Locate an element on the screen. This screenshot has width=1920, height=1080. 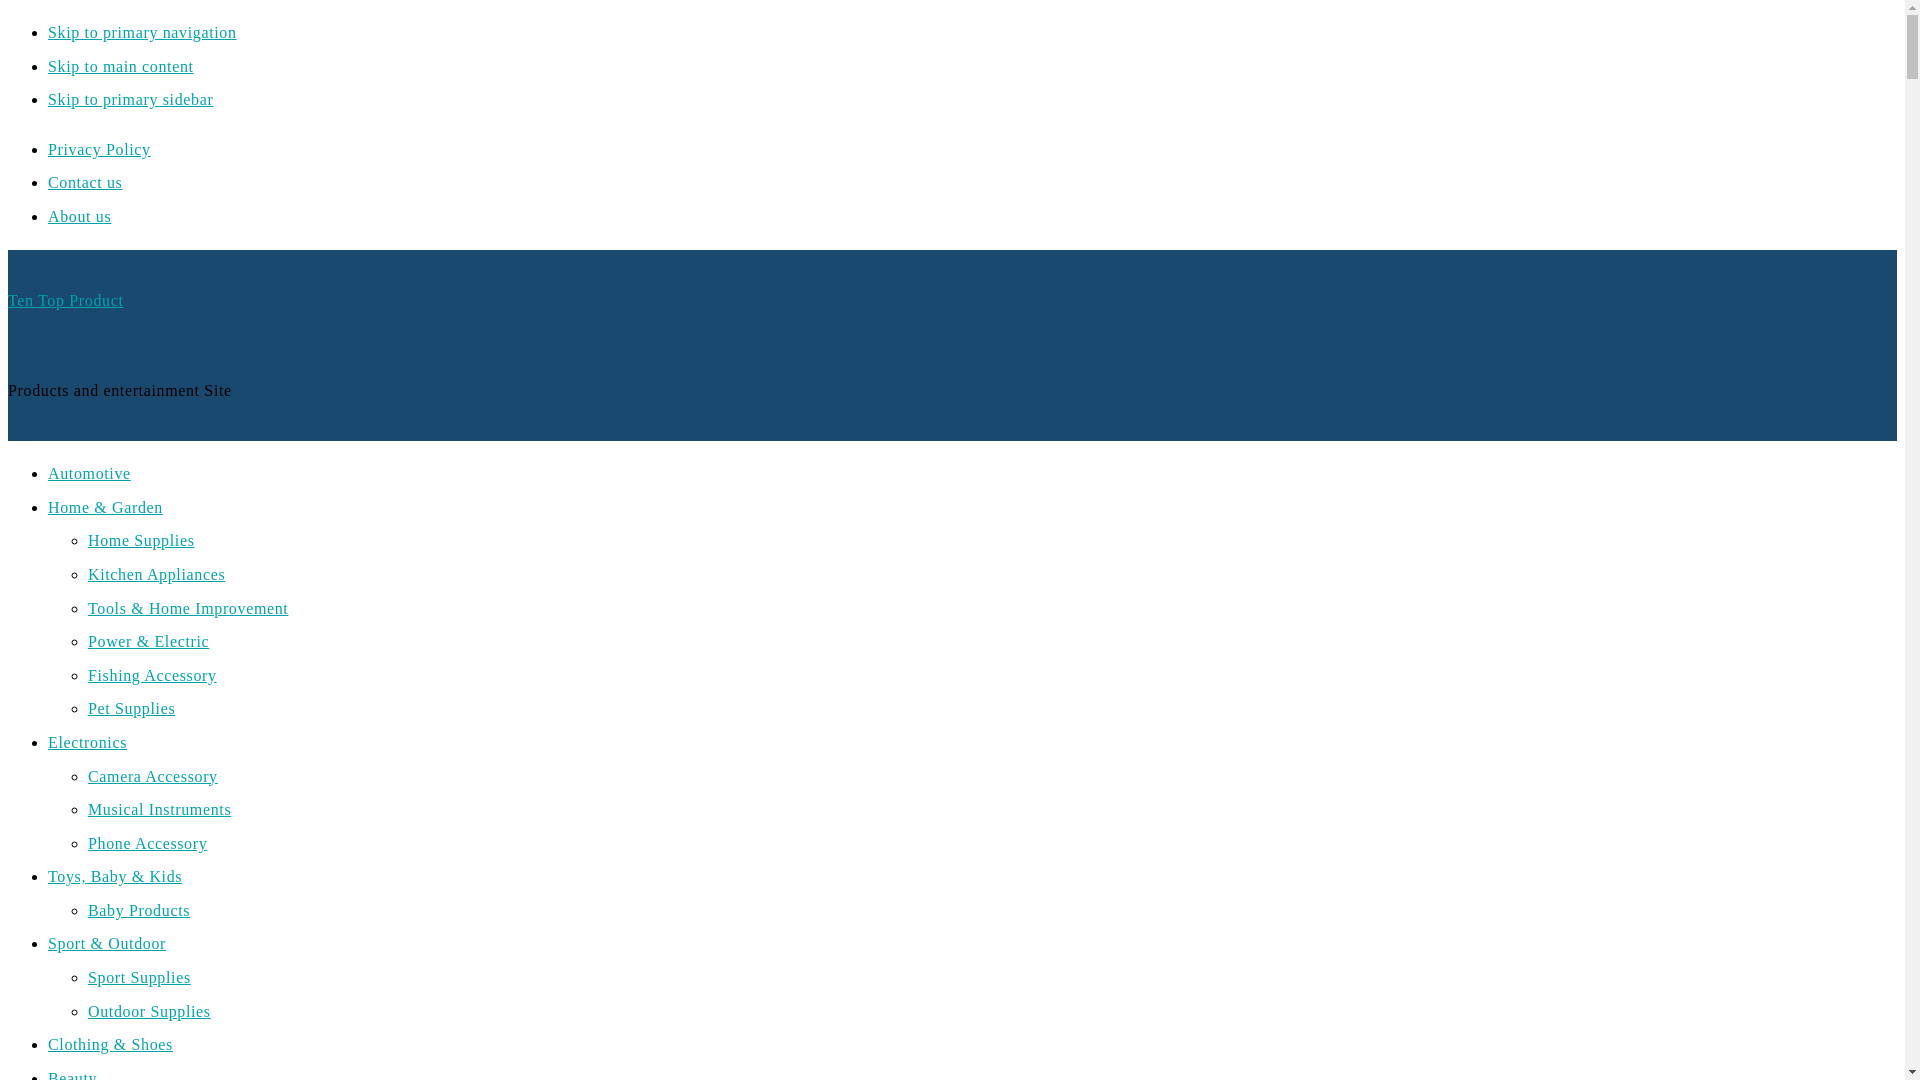
Kitchen Appliances is located at coordinates (156, 574).